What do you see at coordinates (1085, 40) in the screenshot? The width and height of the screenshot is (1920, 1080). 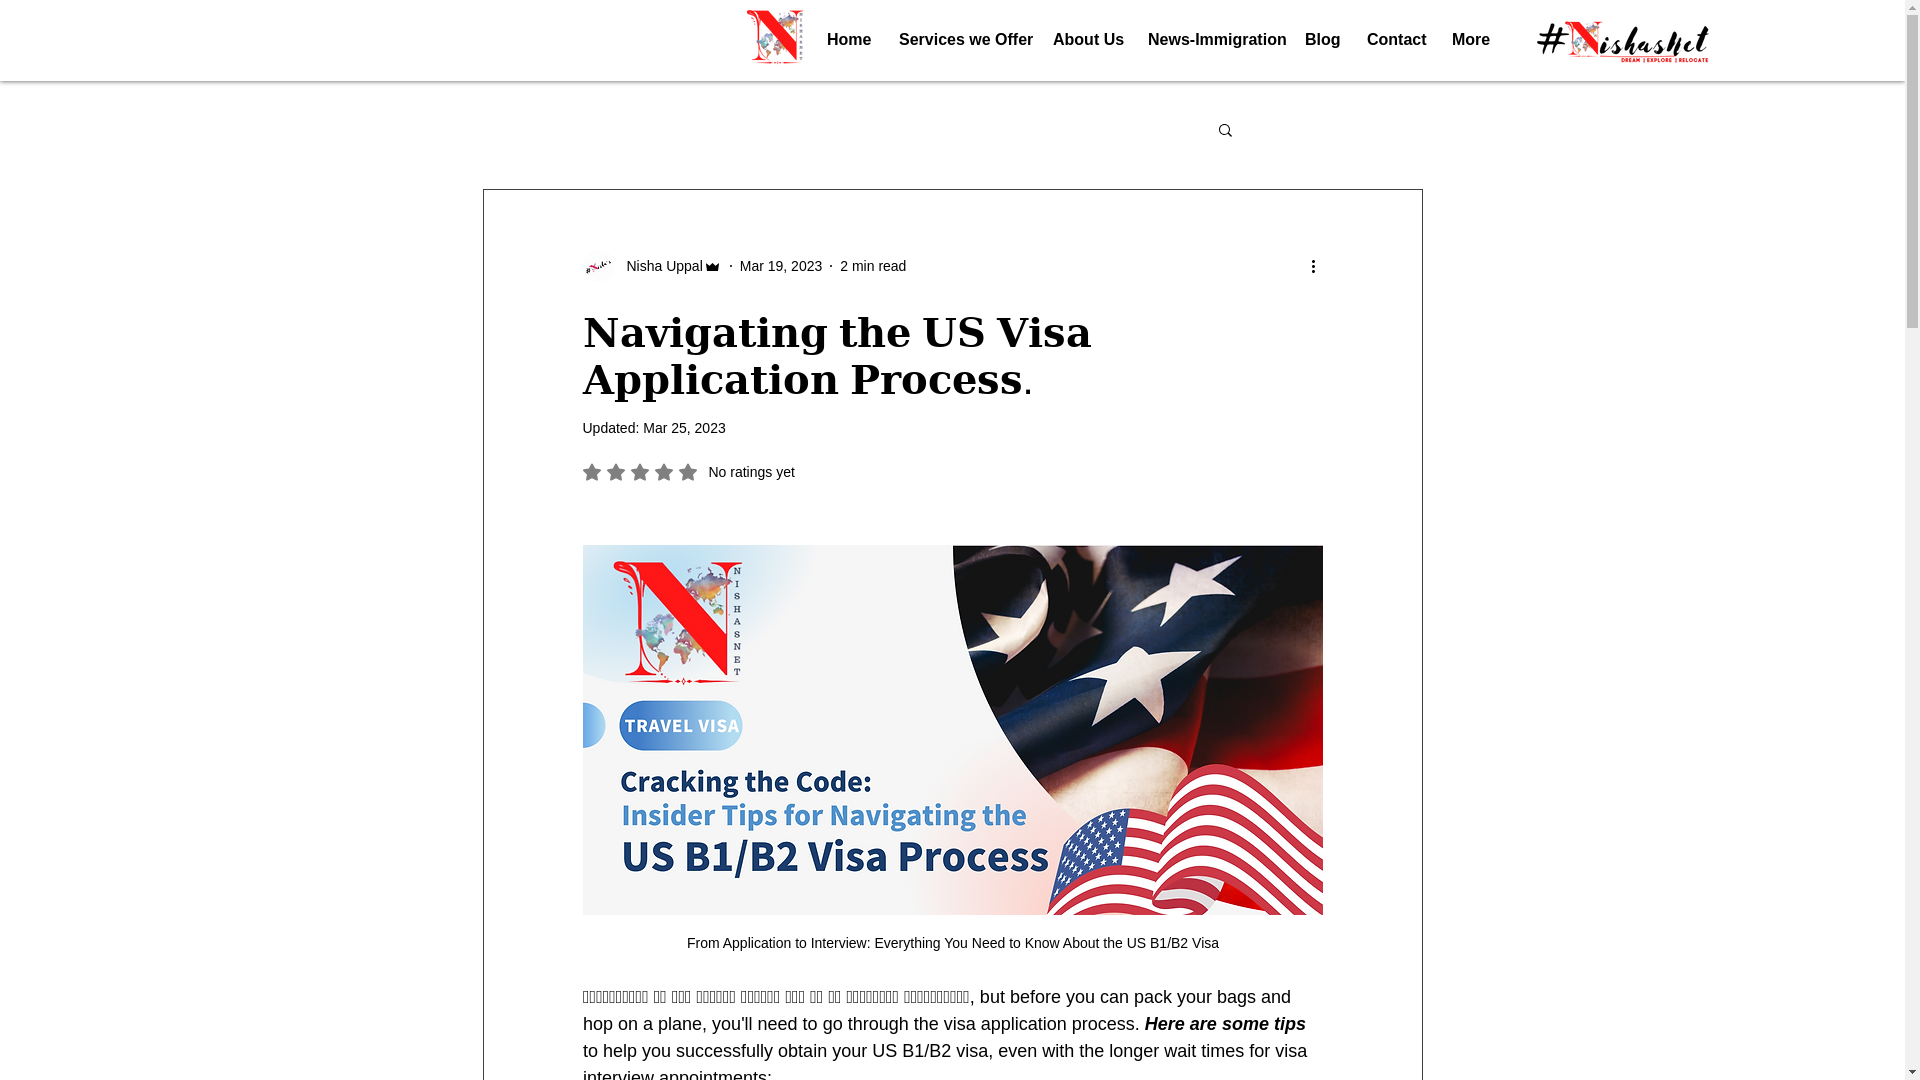 I see `Blog` at bounding box center [1085, 40].